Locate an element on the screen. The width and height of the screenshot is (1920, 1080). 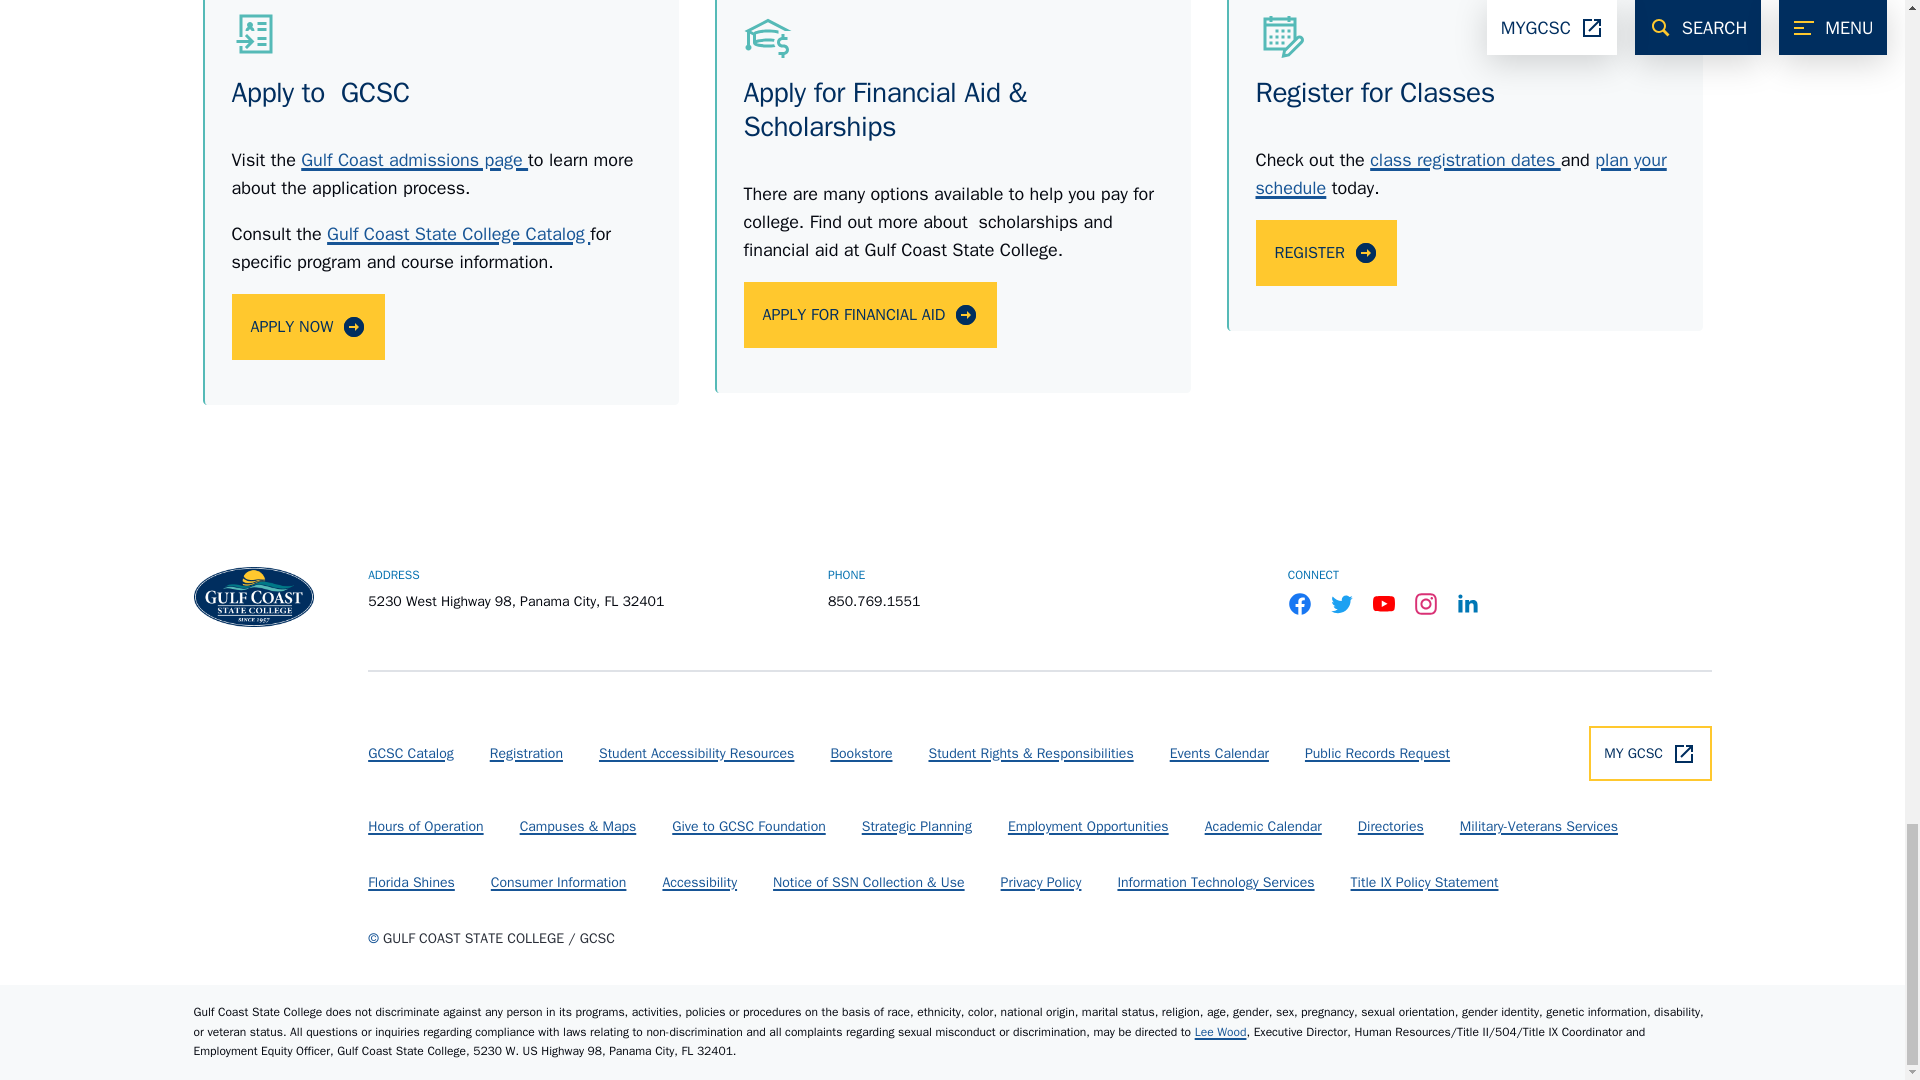
Gulf Coast State College LinkedIn is located at coordinates (1468, 603).